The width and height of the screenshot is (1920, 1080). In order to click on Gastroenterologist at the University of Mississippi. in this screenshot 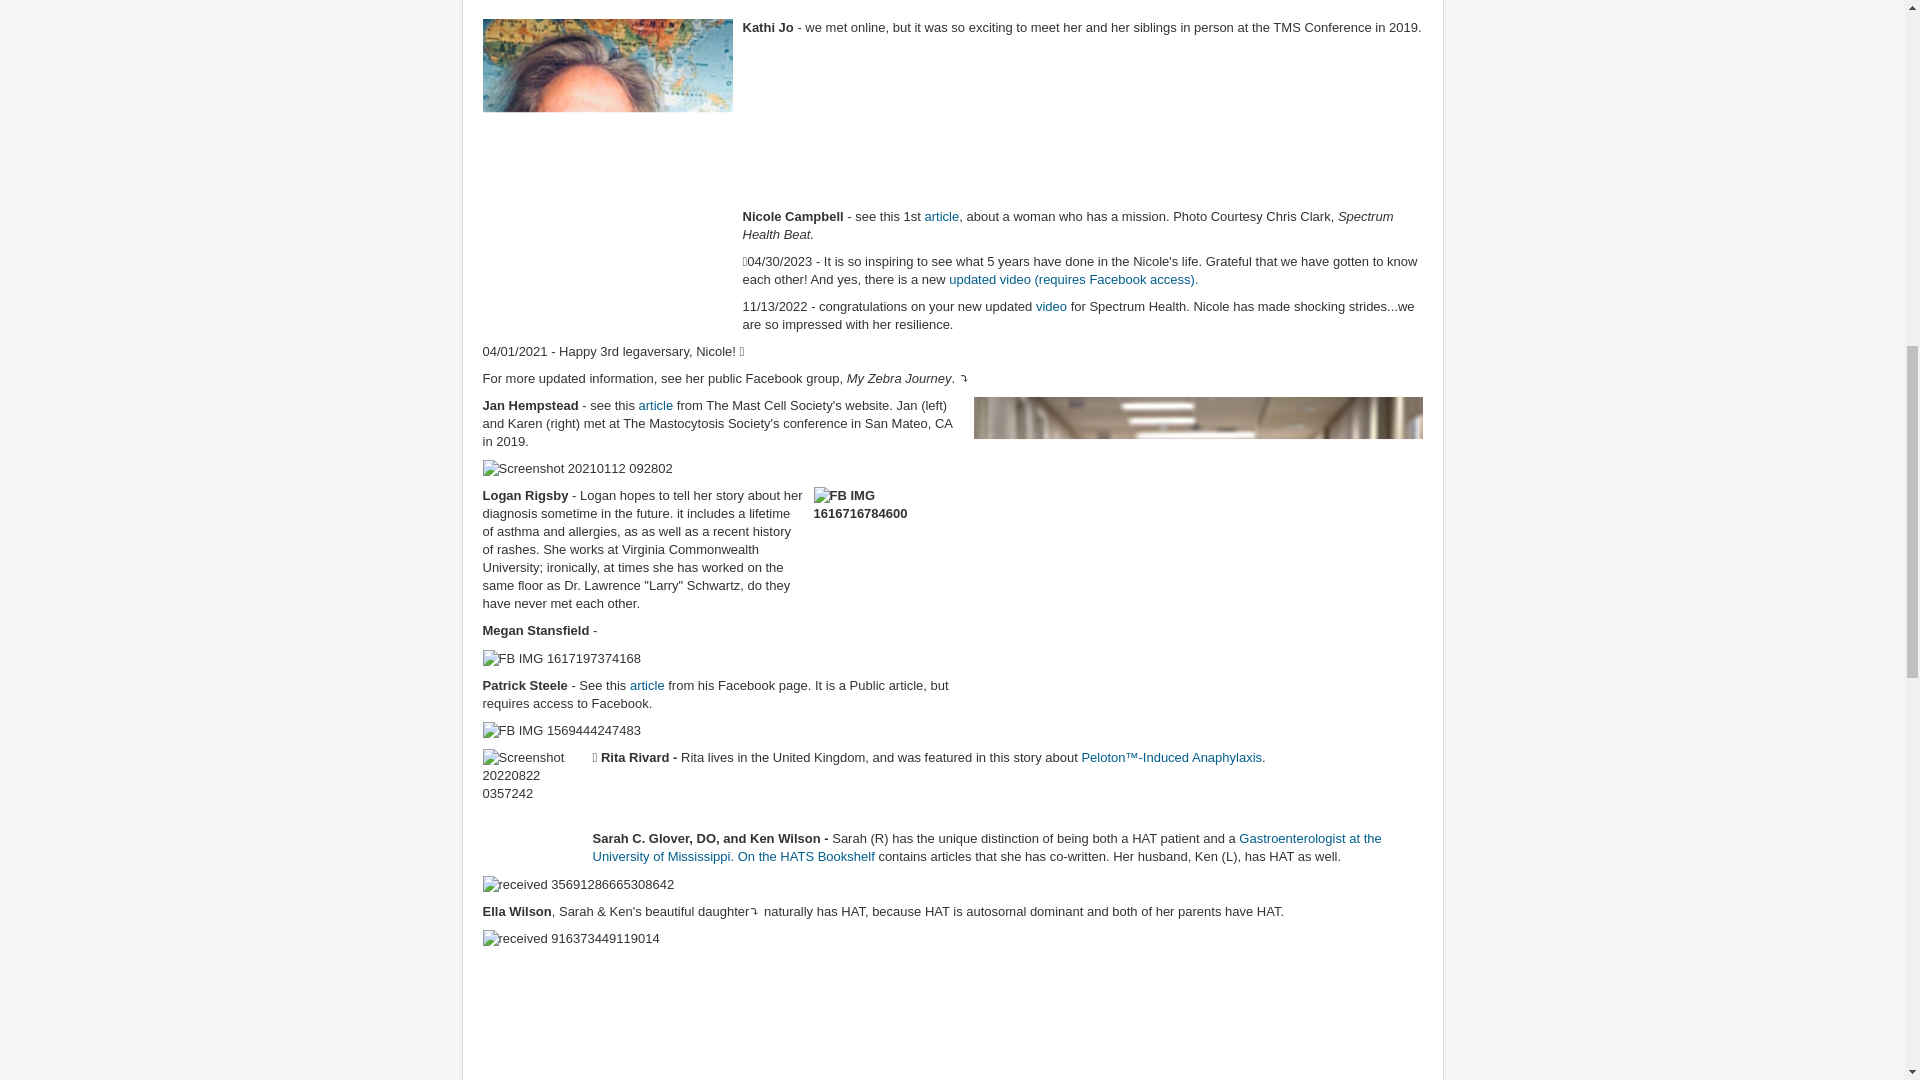, I will do `click(986, 847)`.